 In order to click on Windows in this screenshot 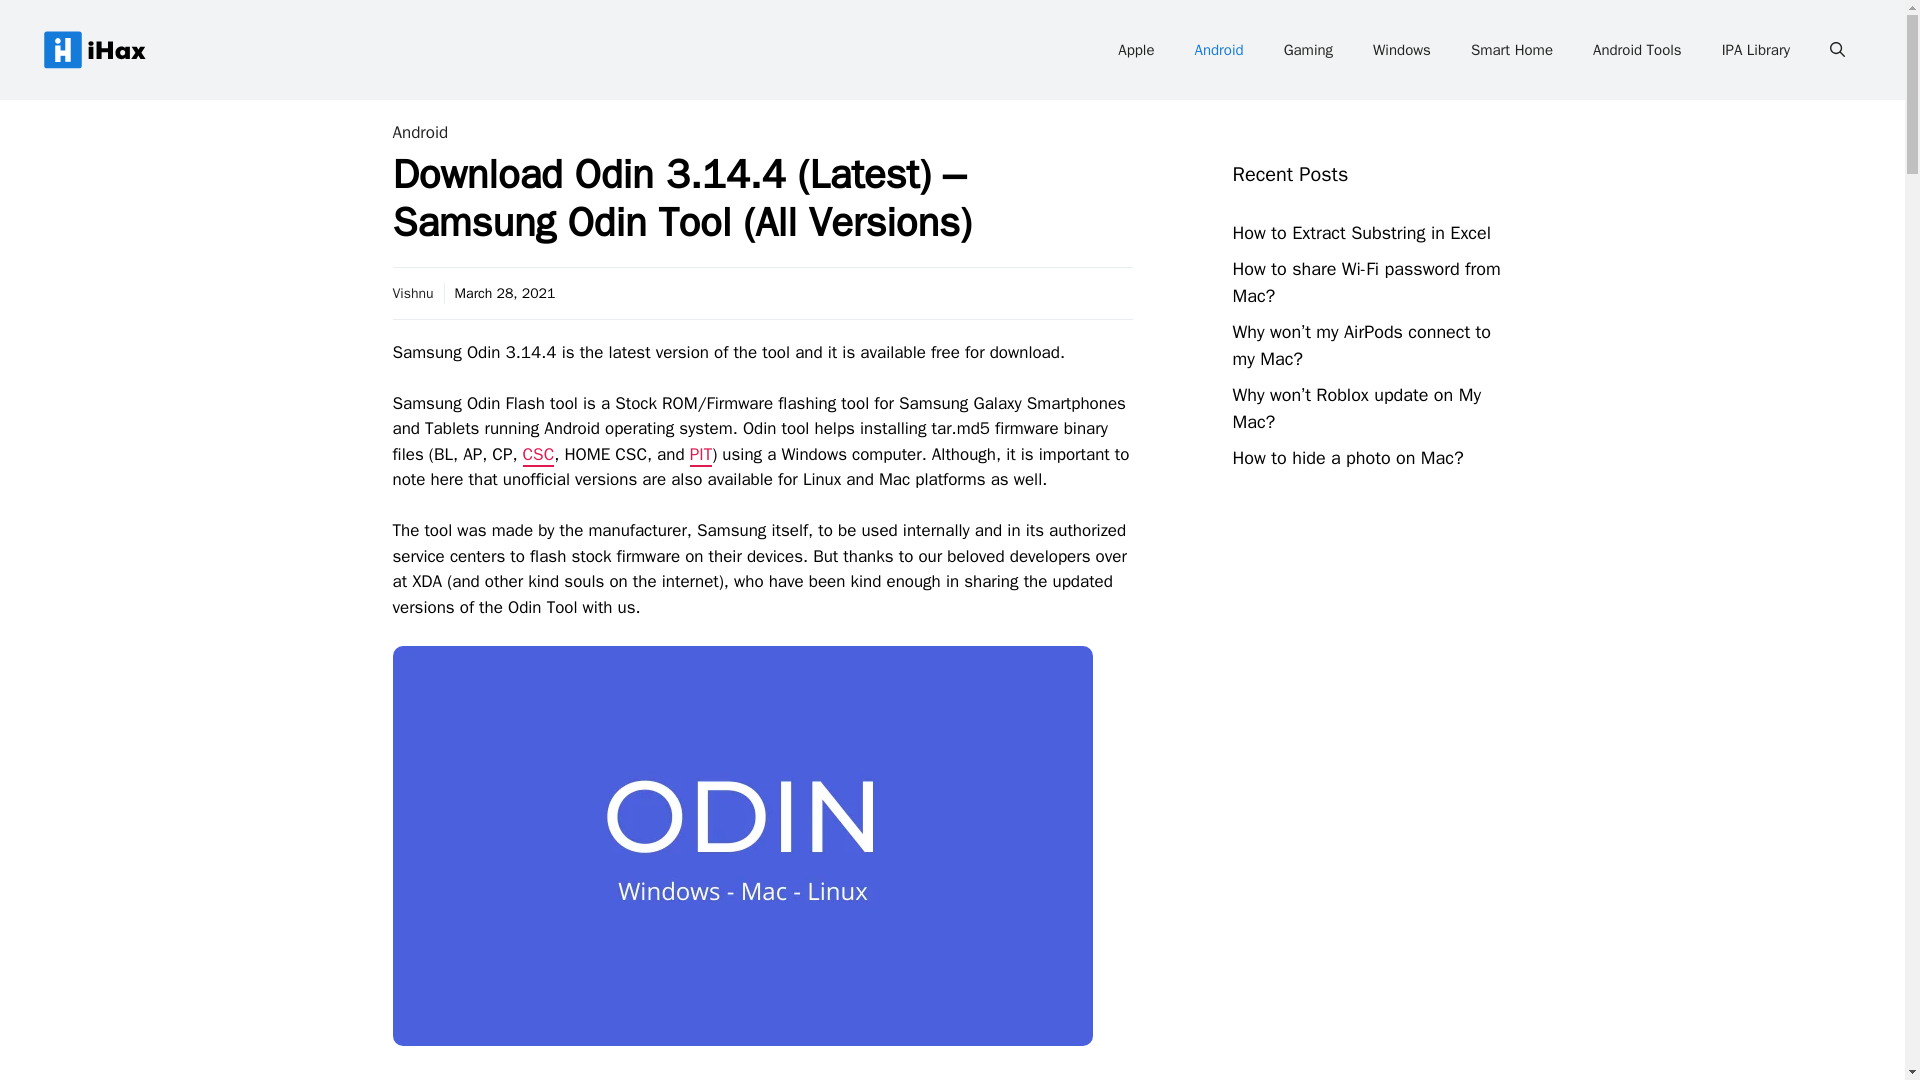, I will do `click(1402, 50)`.